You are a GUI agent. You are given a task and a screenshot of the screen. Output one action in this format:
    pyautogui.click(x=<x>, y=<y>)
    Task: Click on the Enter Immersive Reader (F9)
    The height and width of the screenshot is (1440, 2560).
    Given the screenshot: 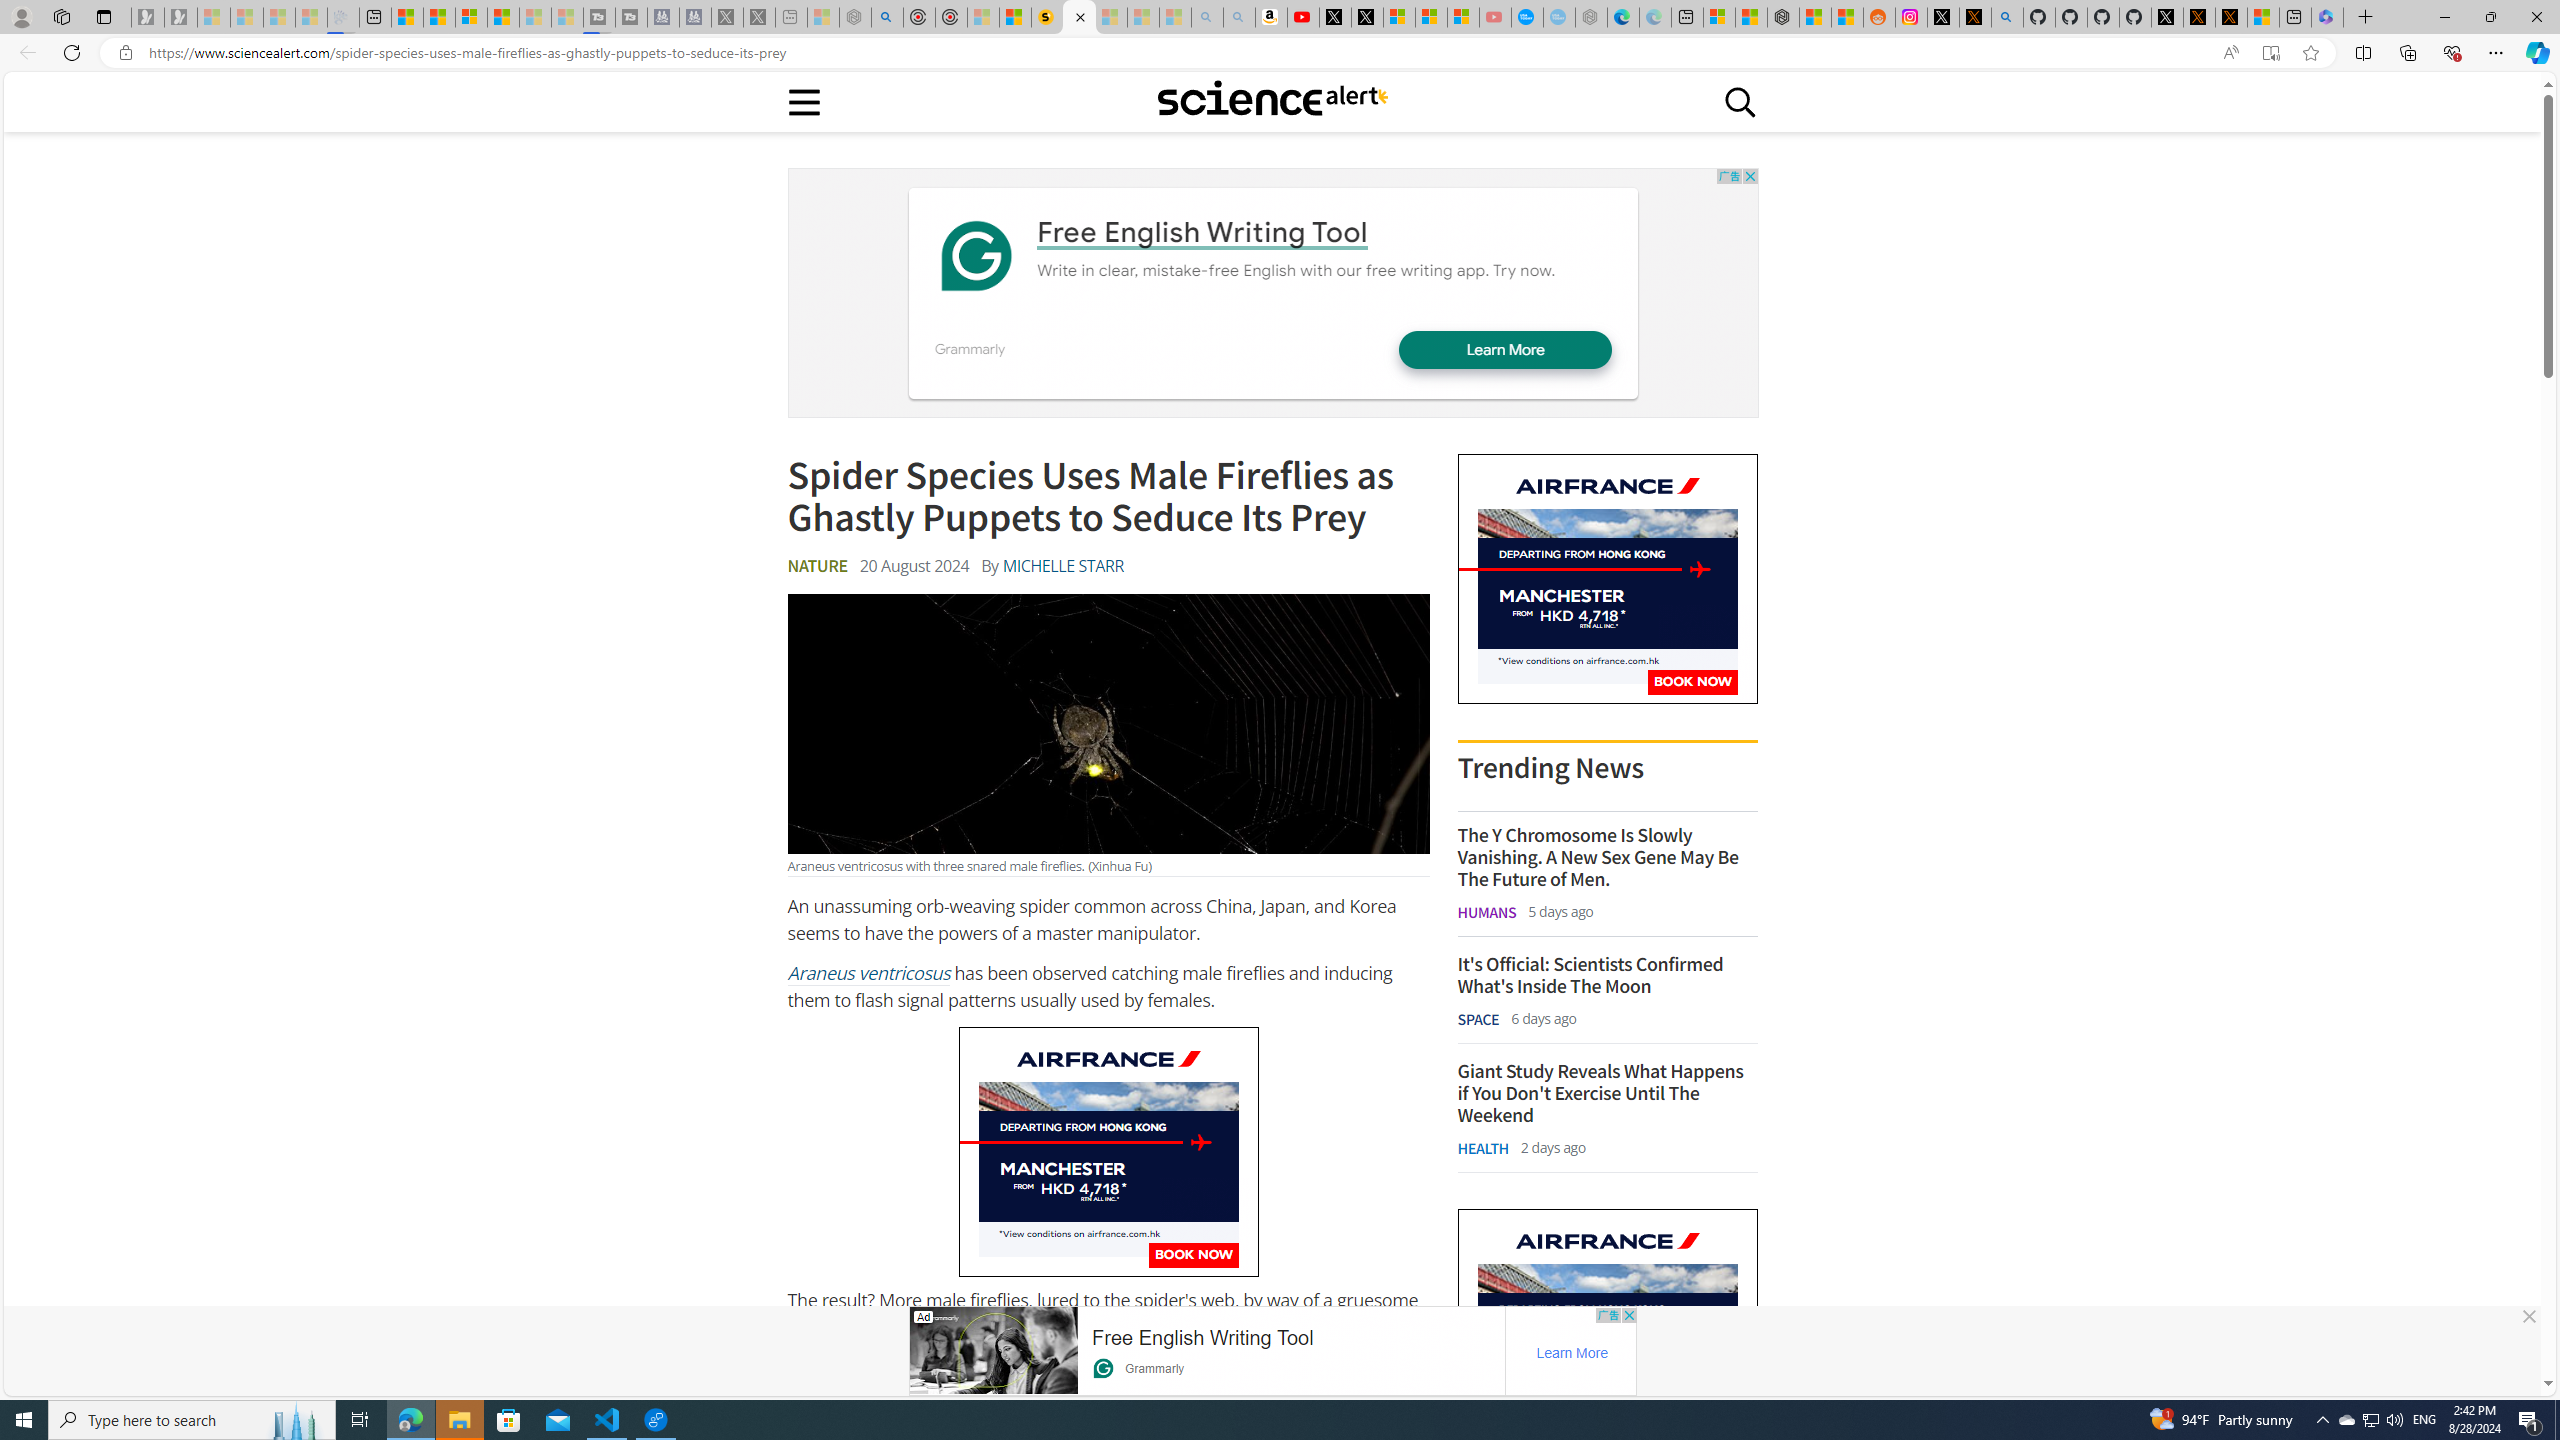 What is the action you would take?
    pyautogui.click(x=2270, y=53)
    